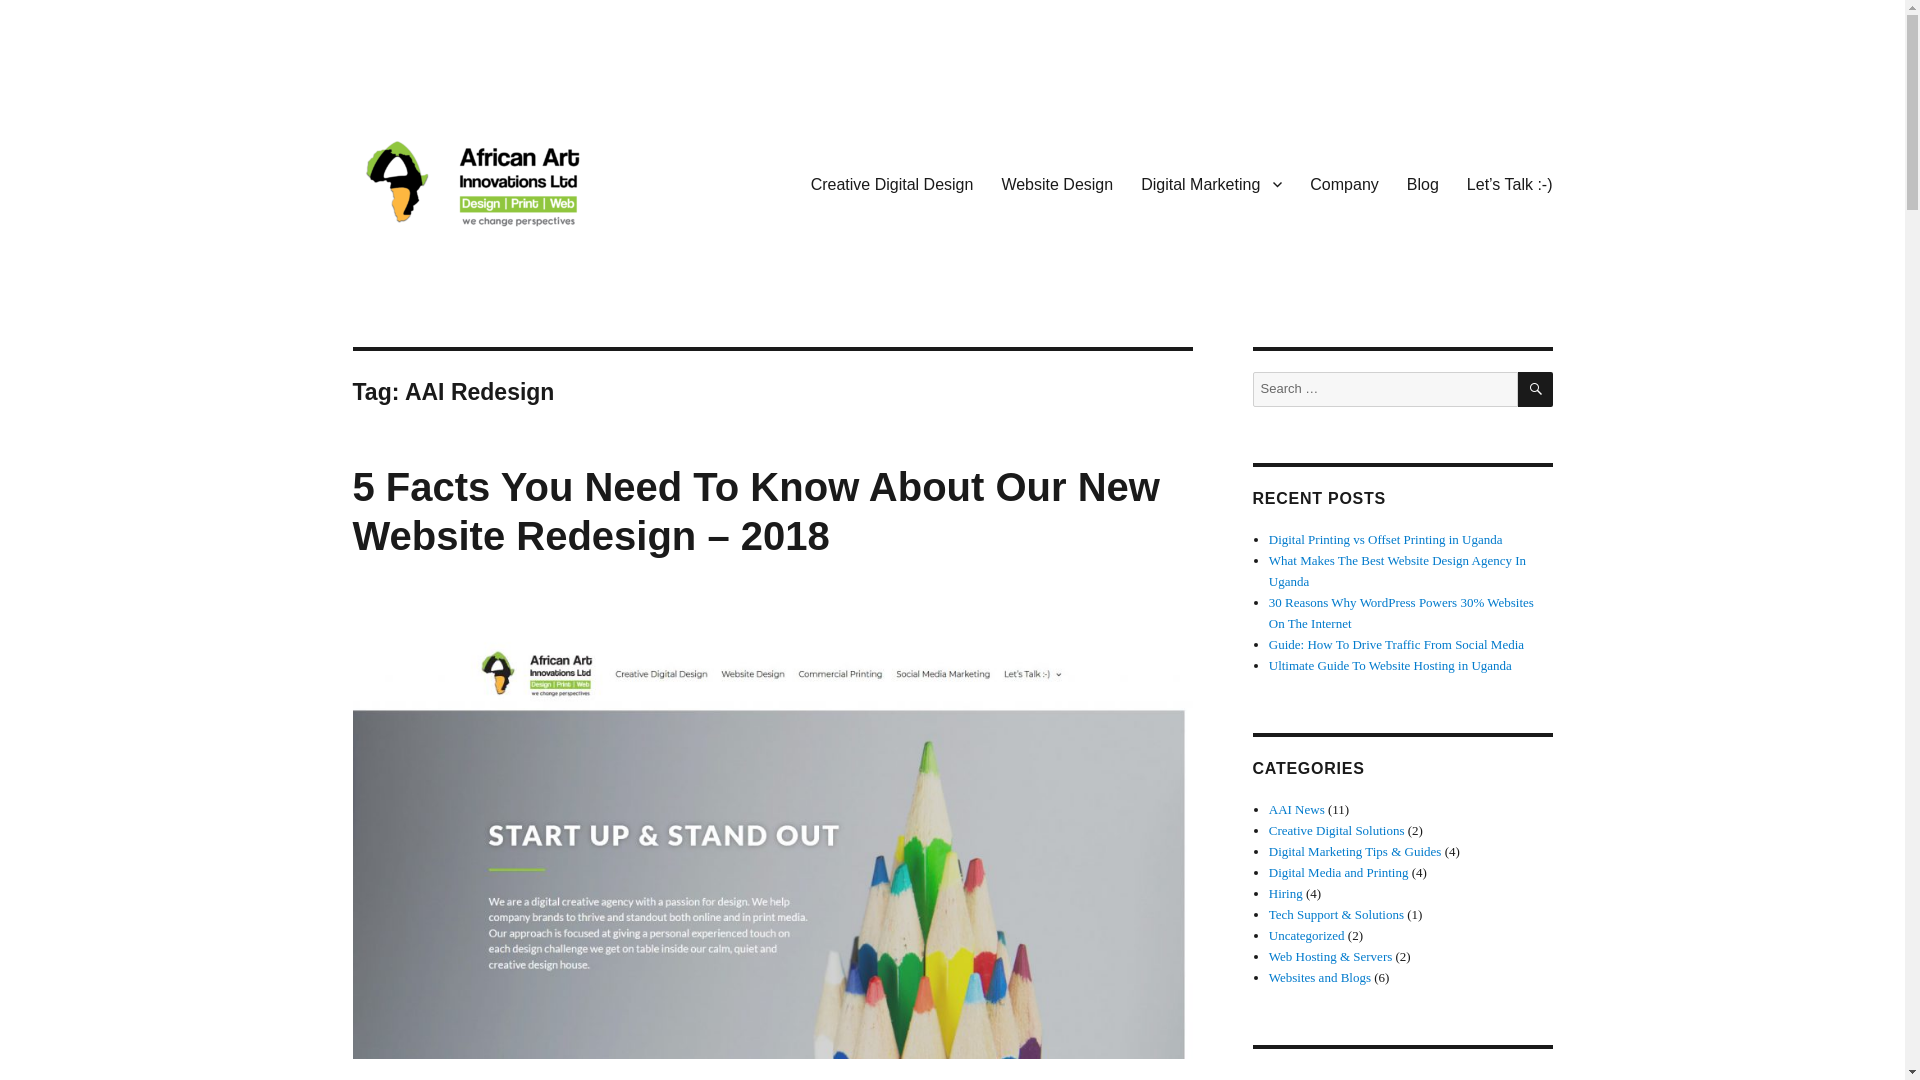  Describe the element at coordinates (1398, 570) in the screenshot. I see `What Makes The Best Website Design Agency In Uganda` at that location.